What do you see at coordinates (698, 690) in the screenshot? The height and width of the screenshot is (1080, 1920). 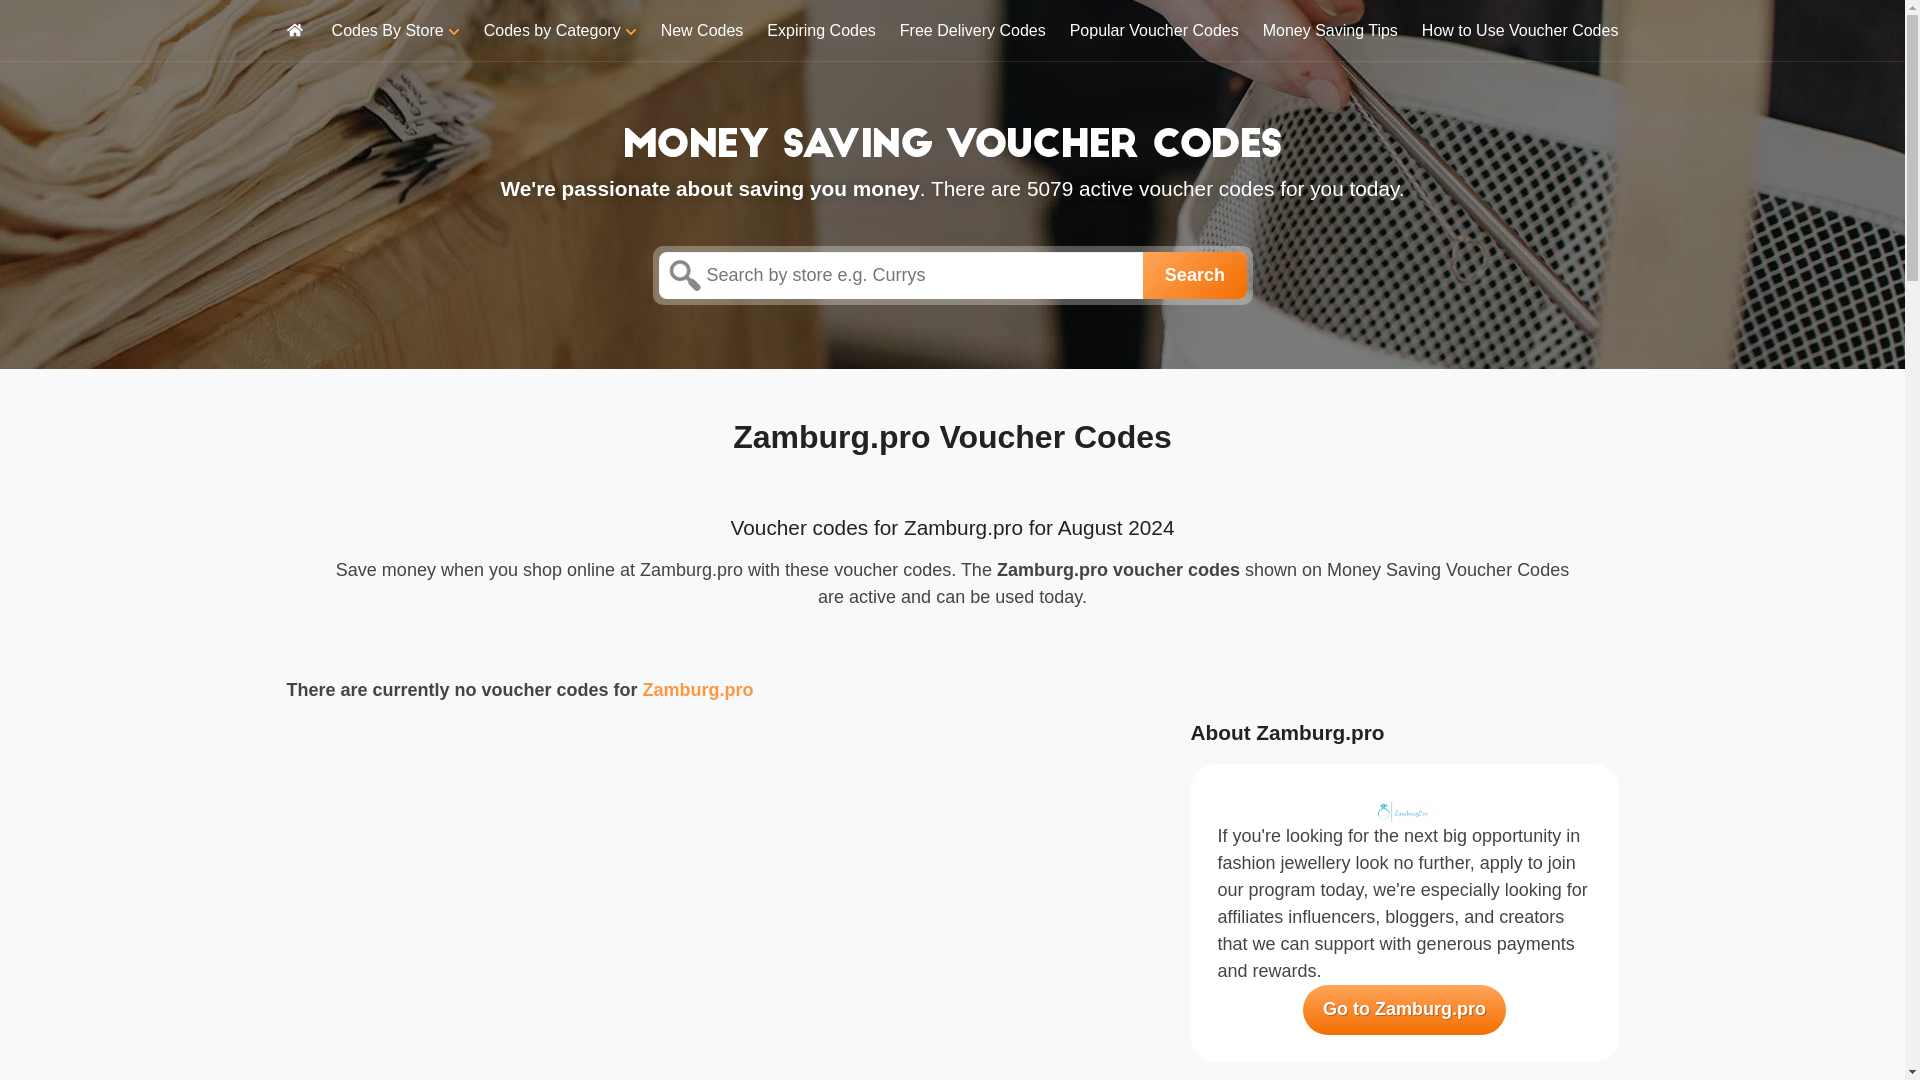 I see `Zamburg.pro` at bounding box center [698, 690].